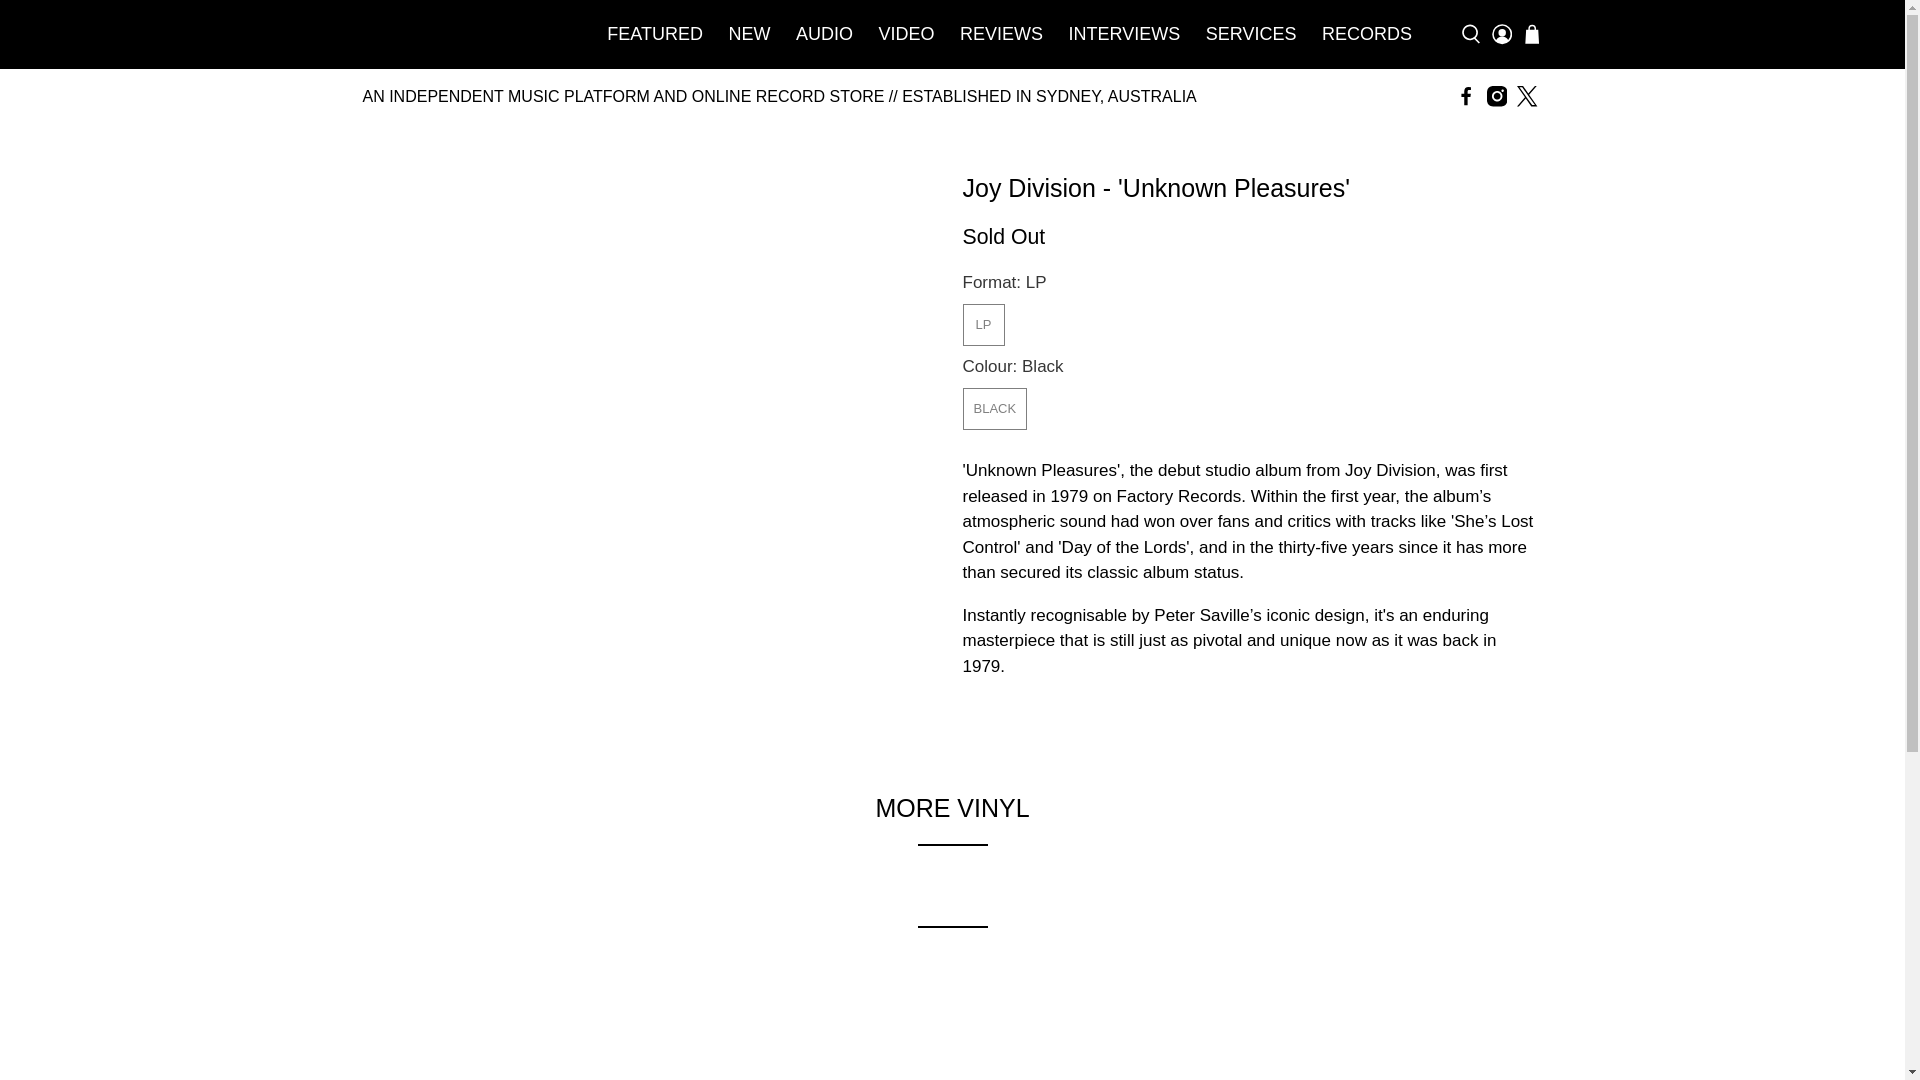  I want to click on SERVICES, so click(1250, 34).